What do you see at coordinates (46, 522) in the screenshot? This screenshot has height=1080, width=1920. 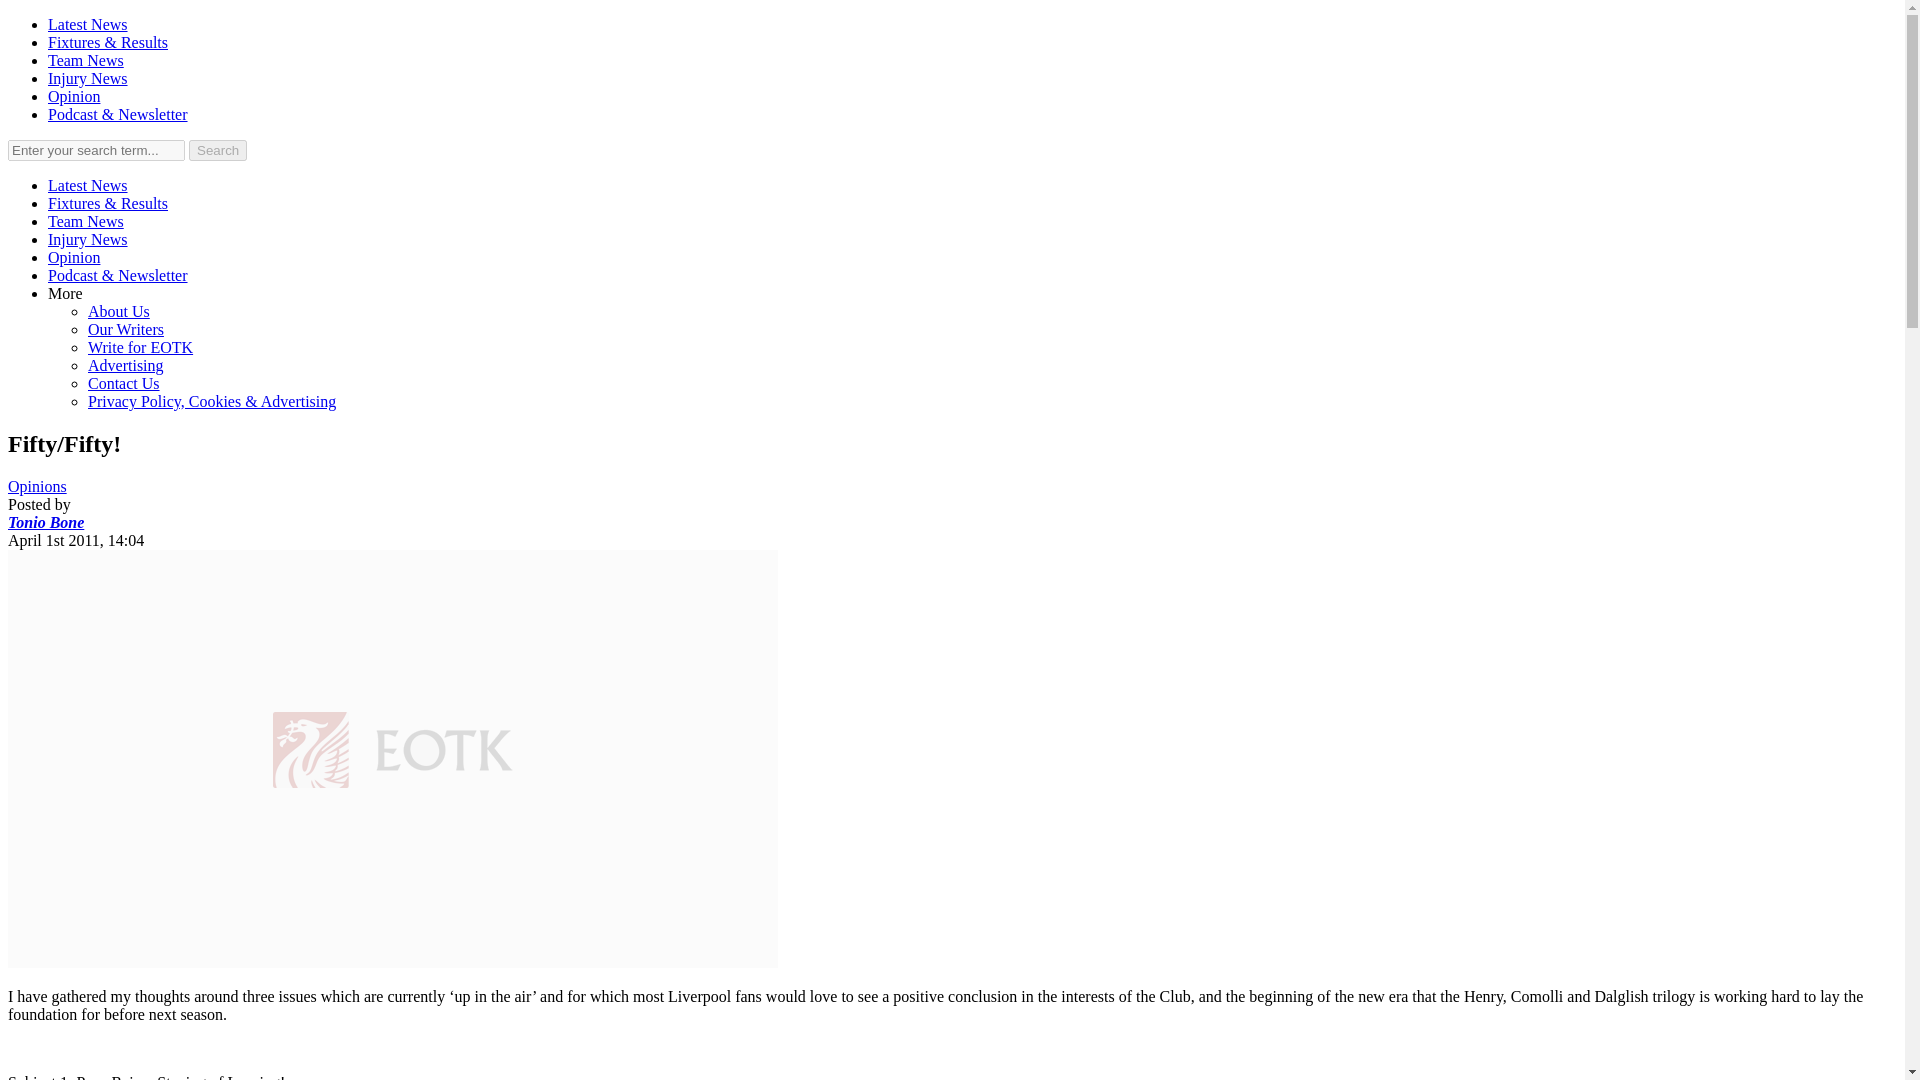 I see `Tonio Bone` at bounding box center [46, 522].